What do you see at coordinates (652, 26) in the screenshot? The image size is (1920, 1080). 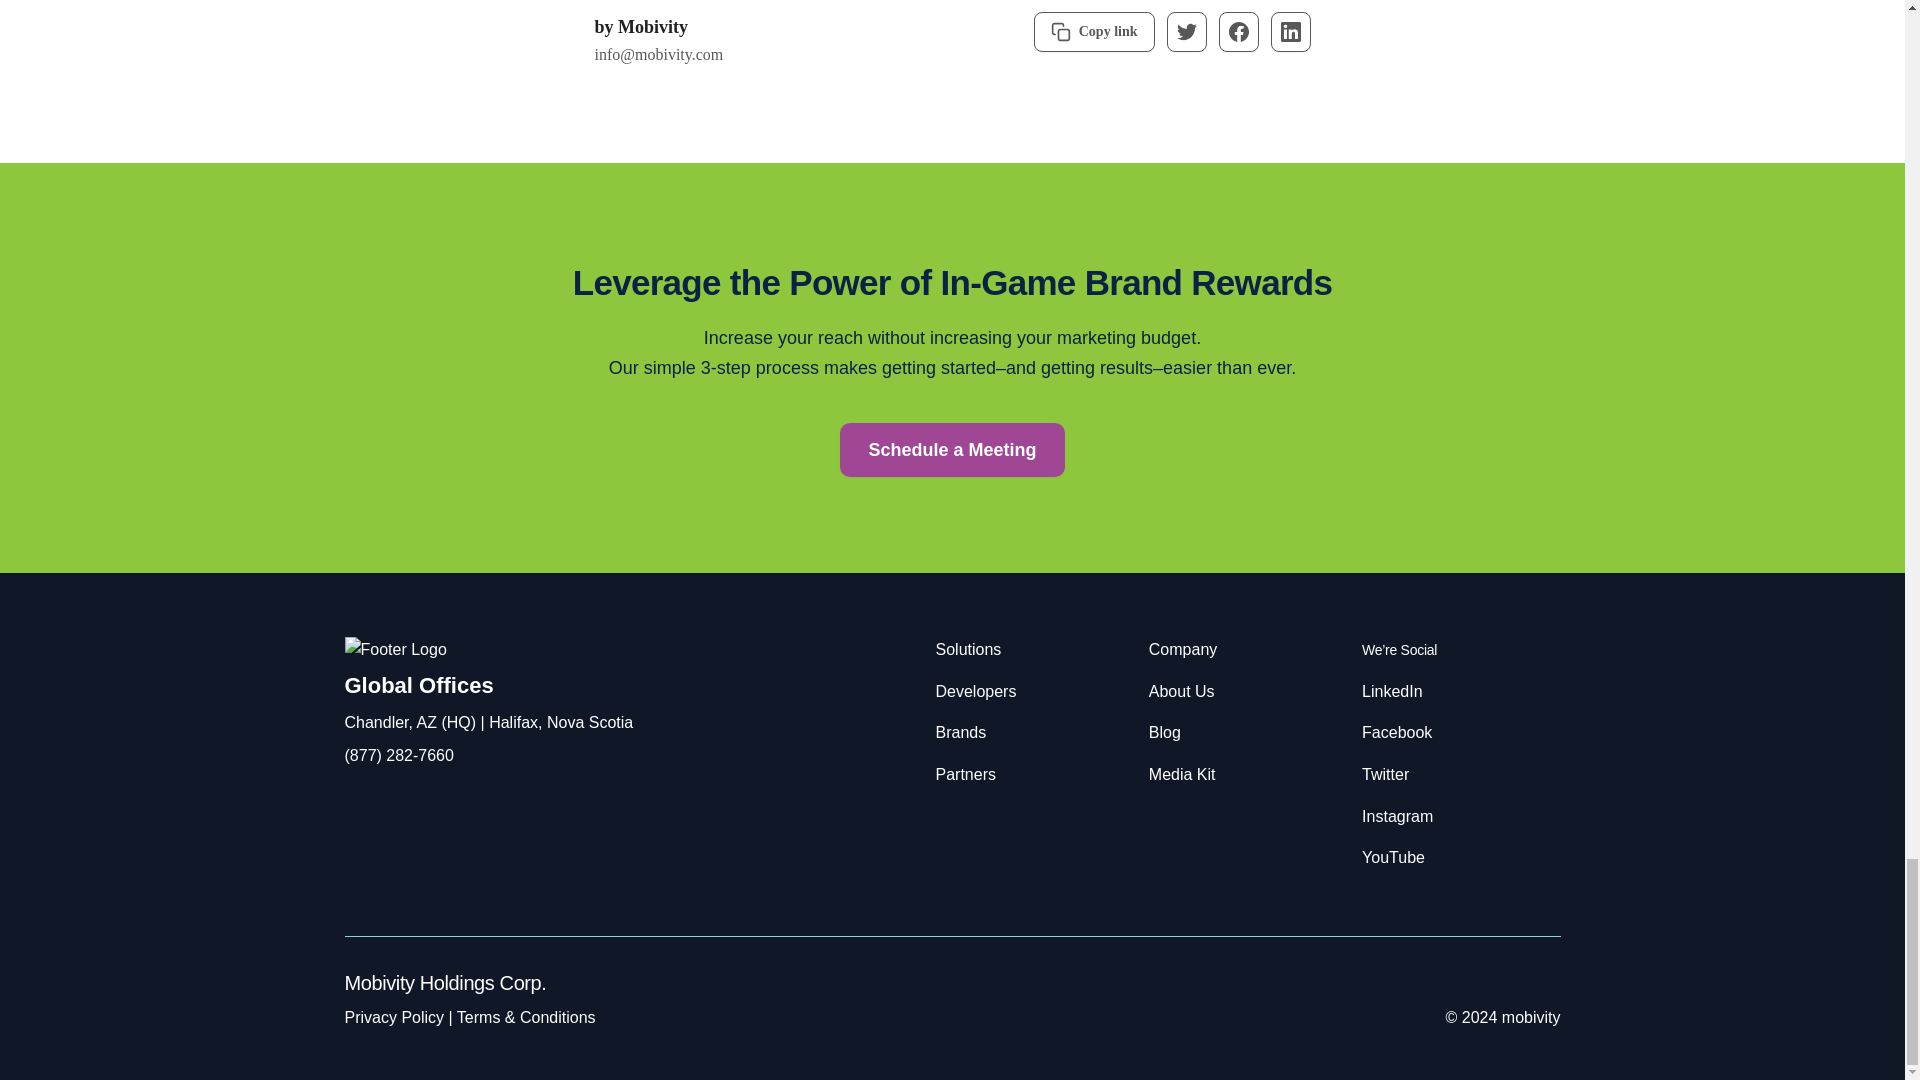 I see `Mobivity` at bounding box center [652, 26].